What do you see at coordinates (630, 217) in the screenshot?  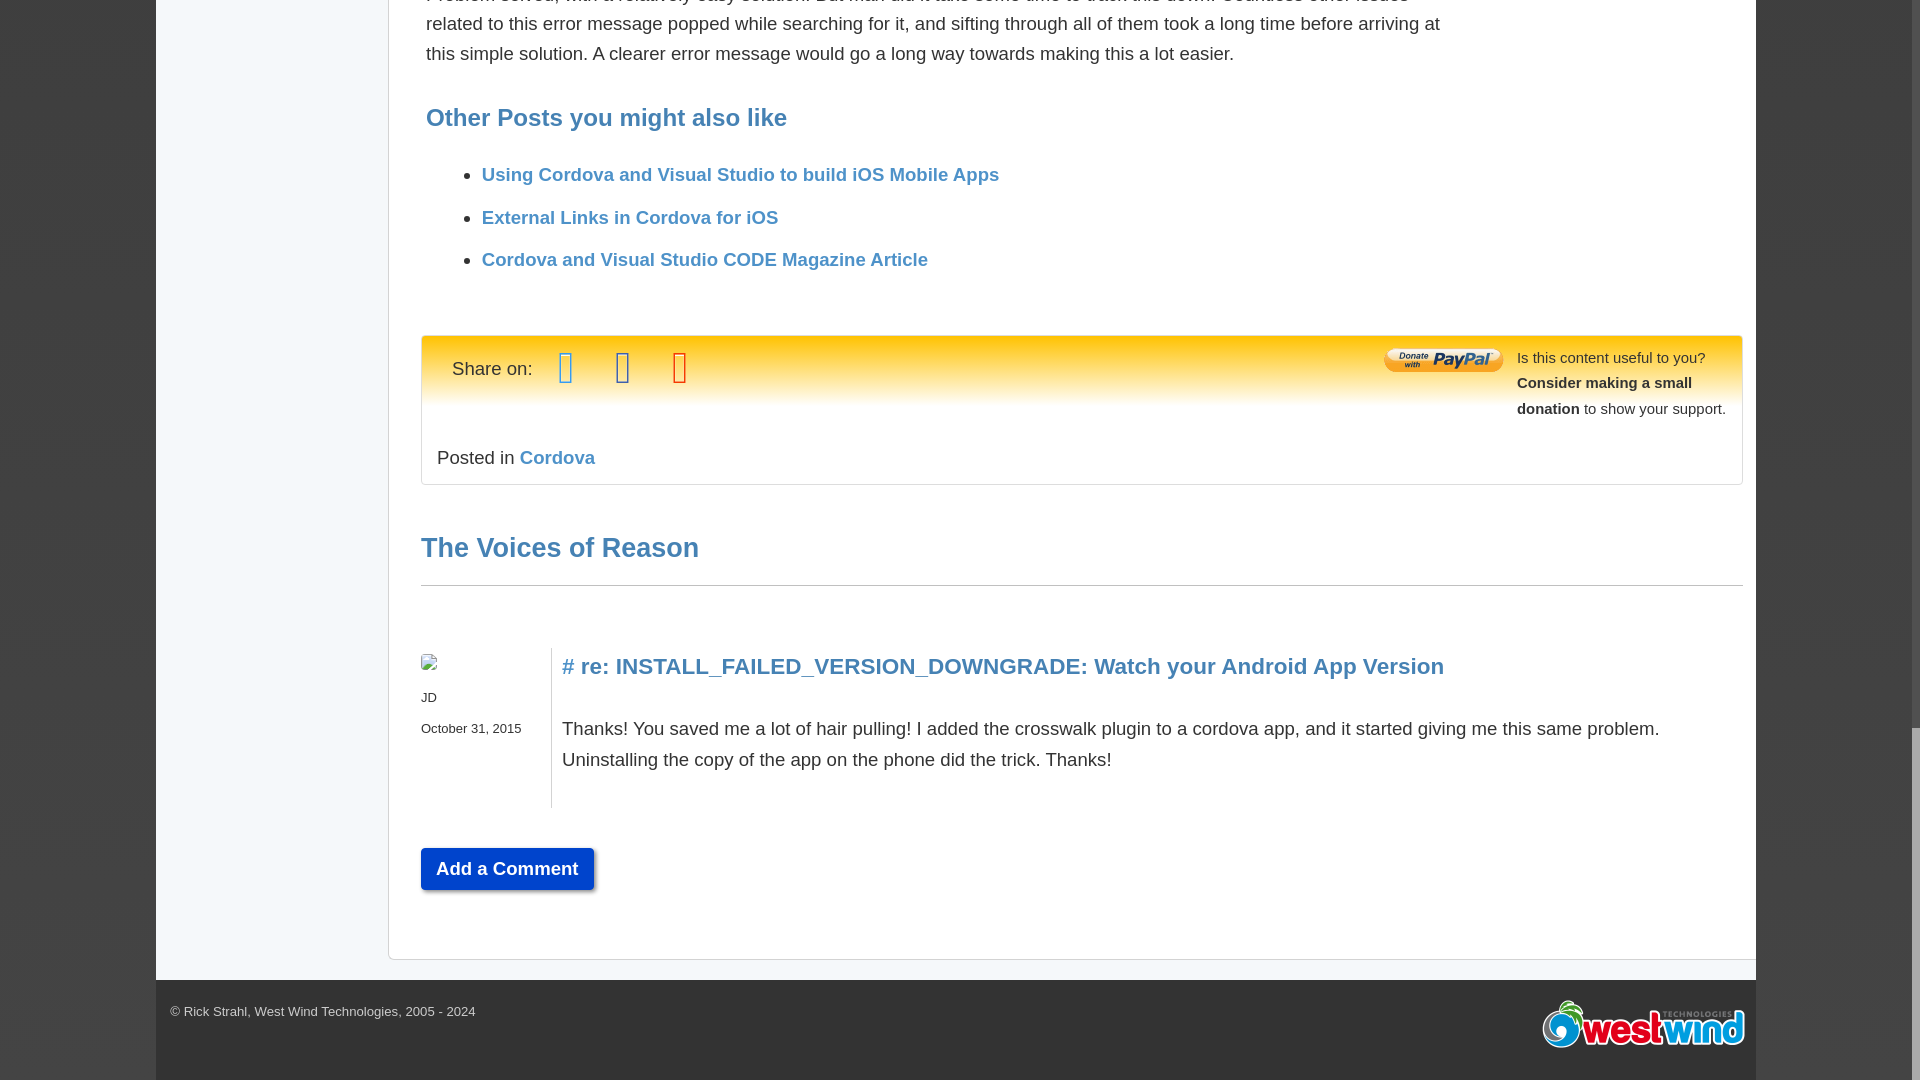 I see `External Links in Cordova for iOS` at bounding box center [630, 217].